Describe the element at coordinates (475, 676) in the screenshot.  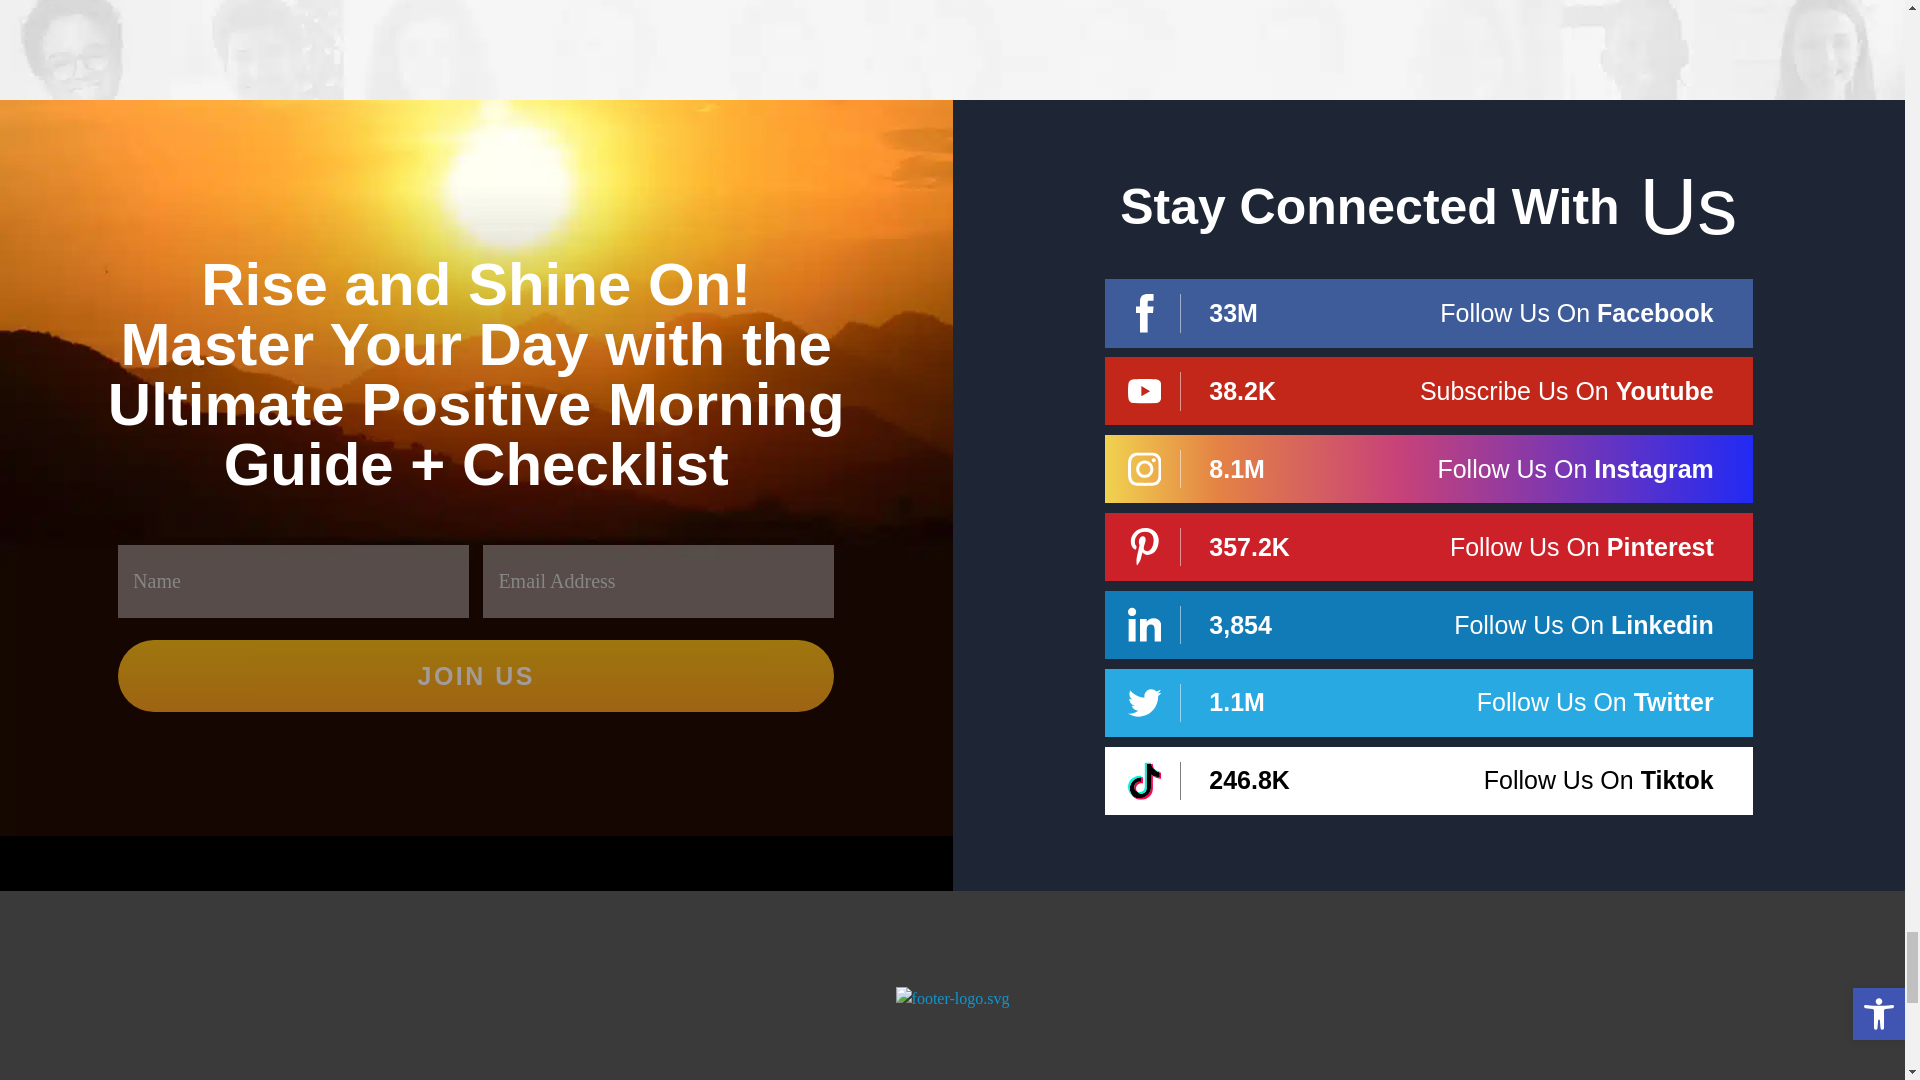
I see `JOIN US` at that location.